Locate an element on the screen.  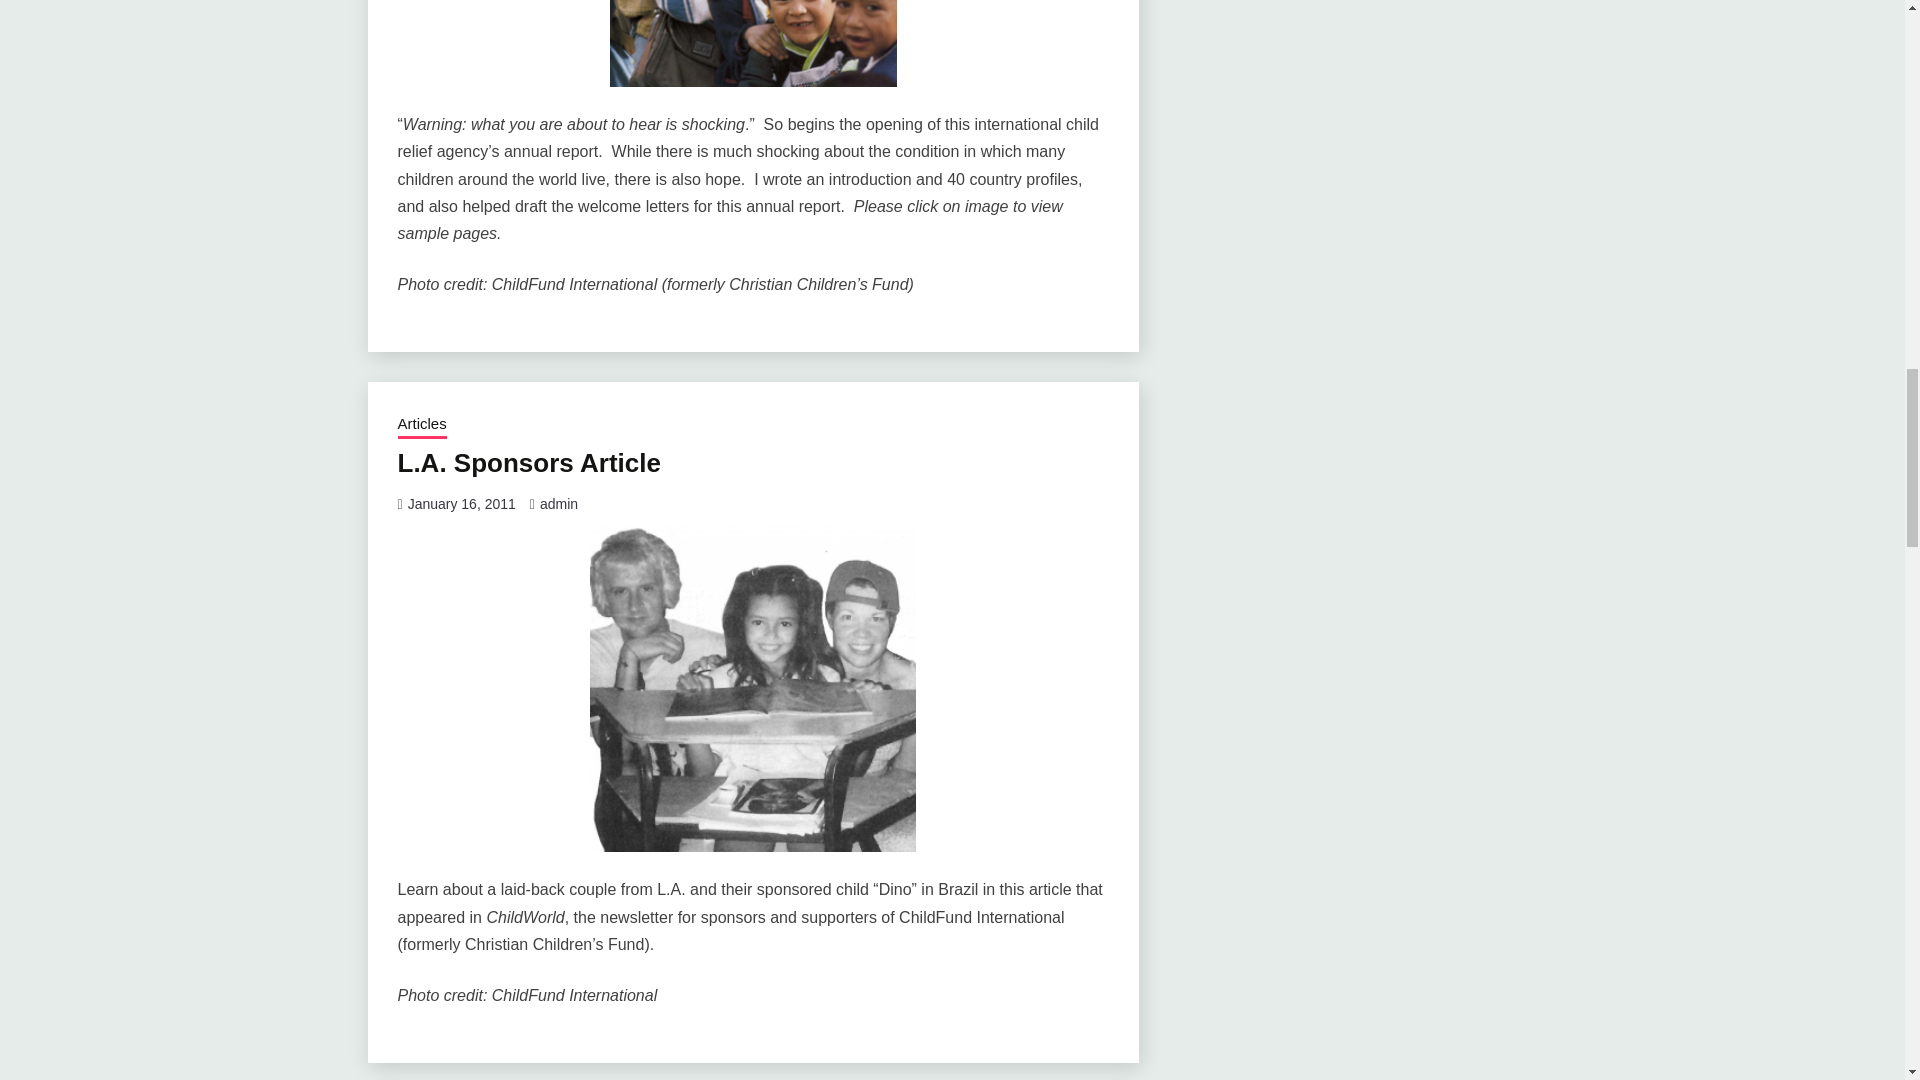
L.A. Sponsors Article is located at coordinates (528, 463).